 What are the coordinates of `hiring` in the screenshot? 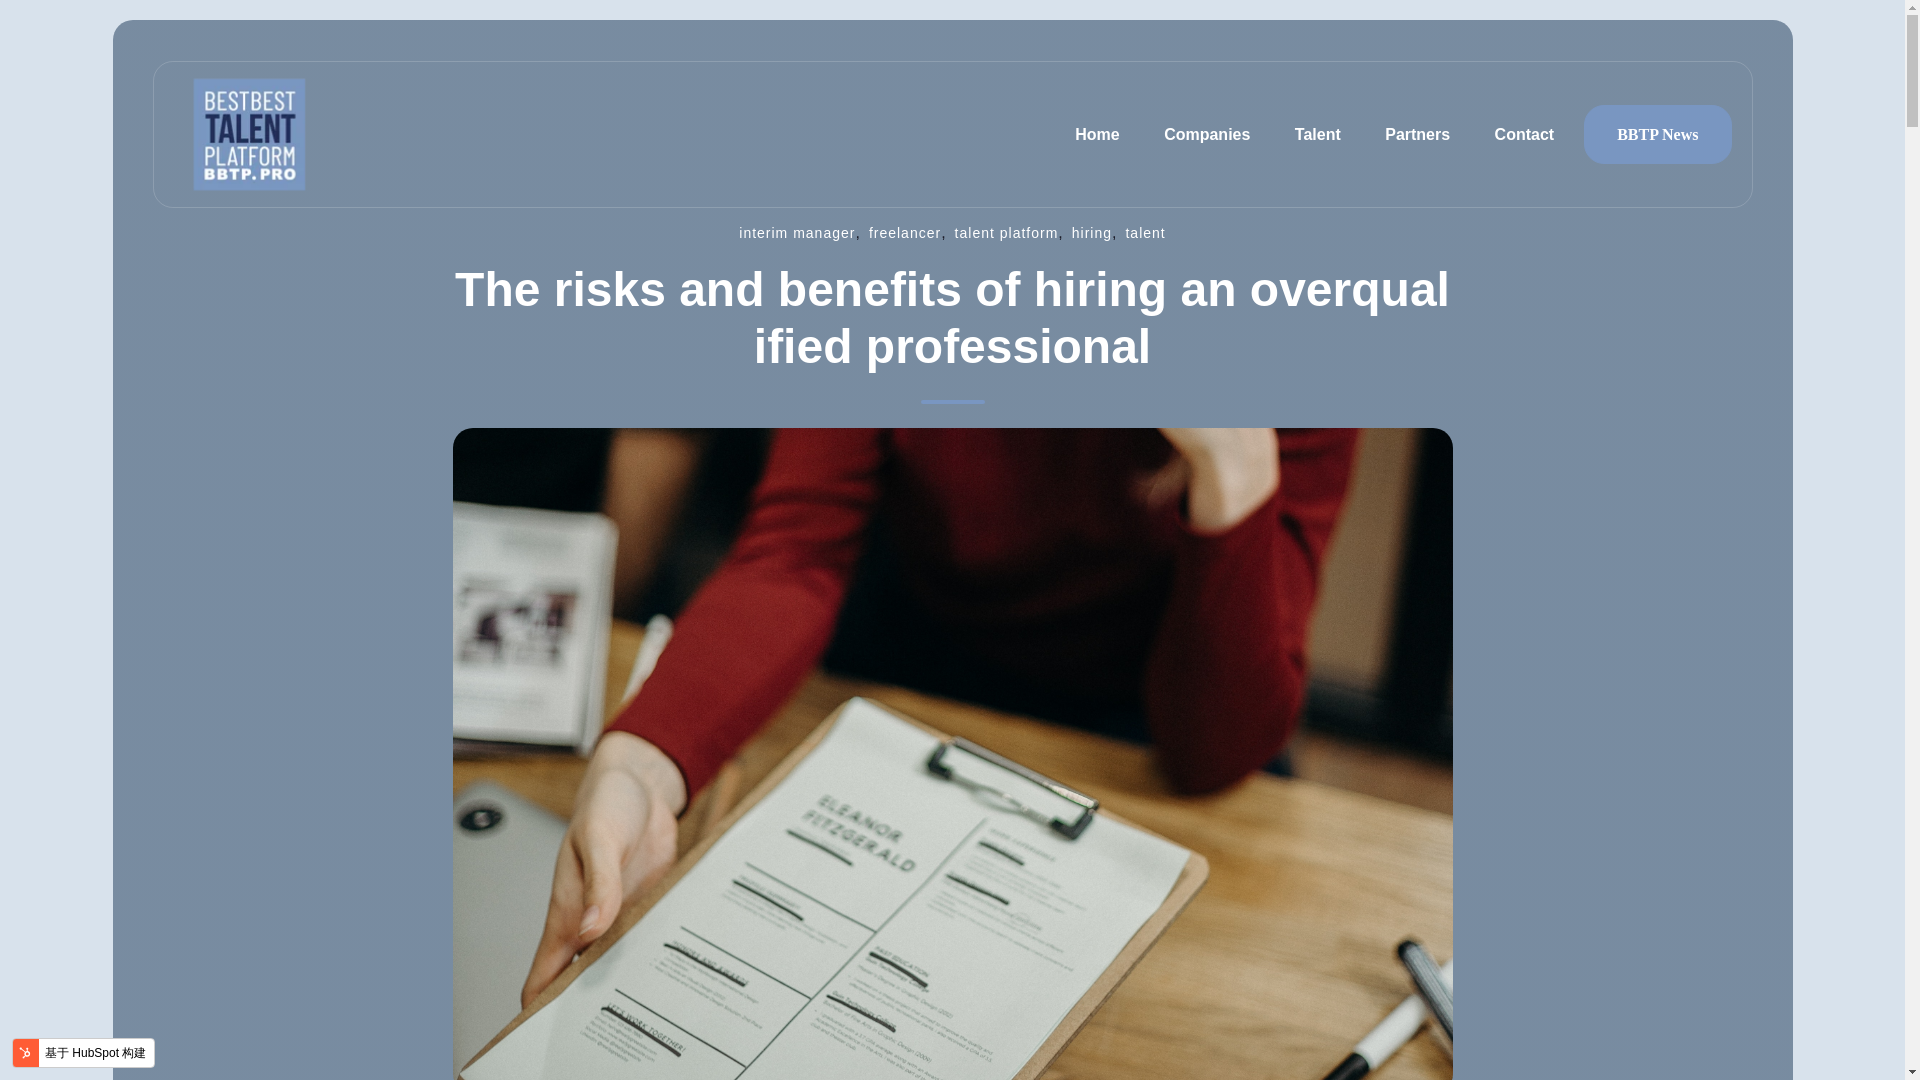 It's located at (1091, 232).